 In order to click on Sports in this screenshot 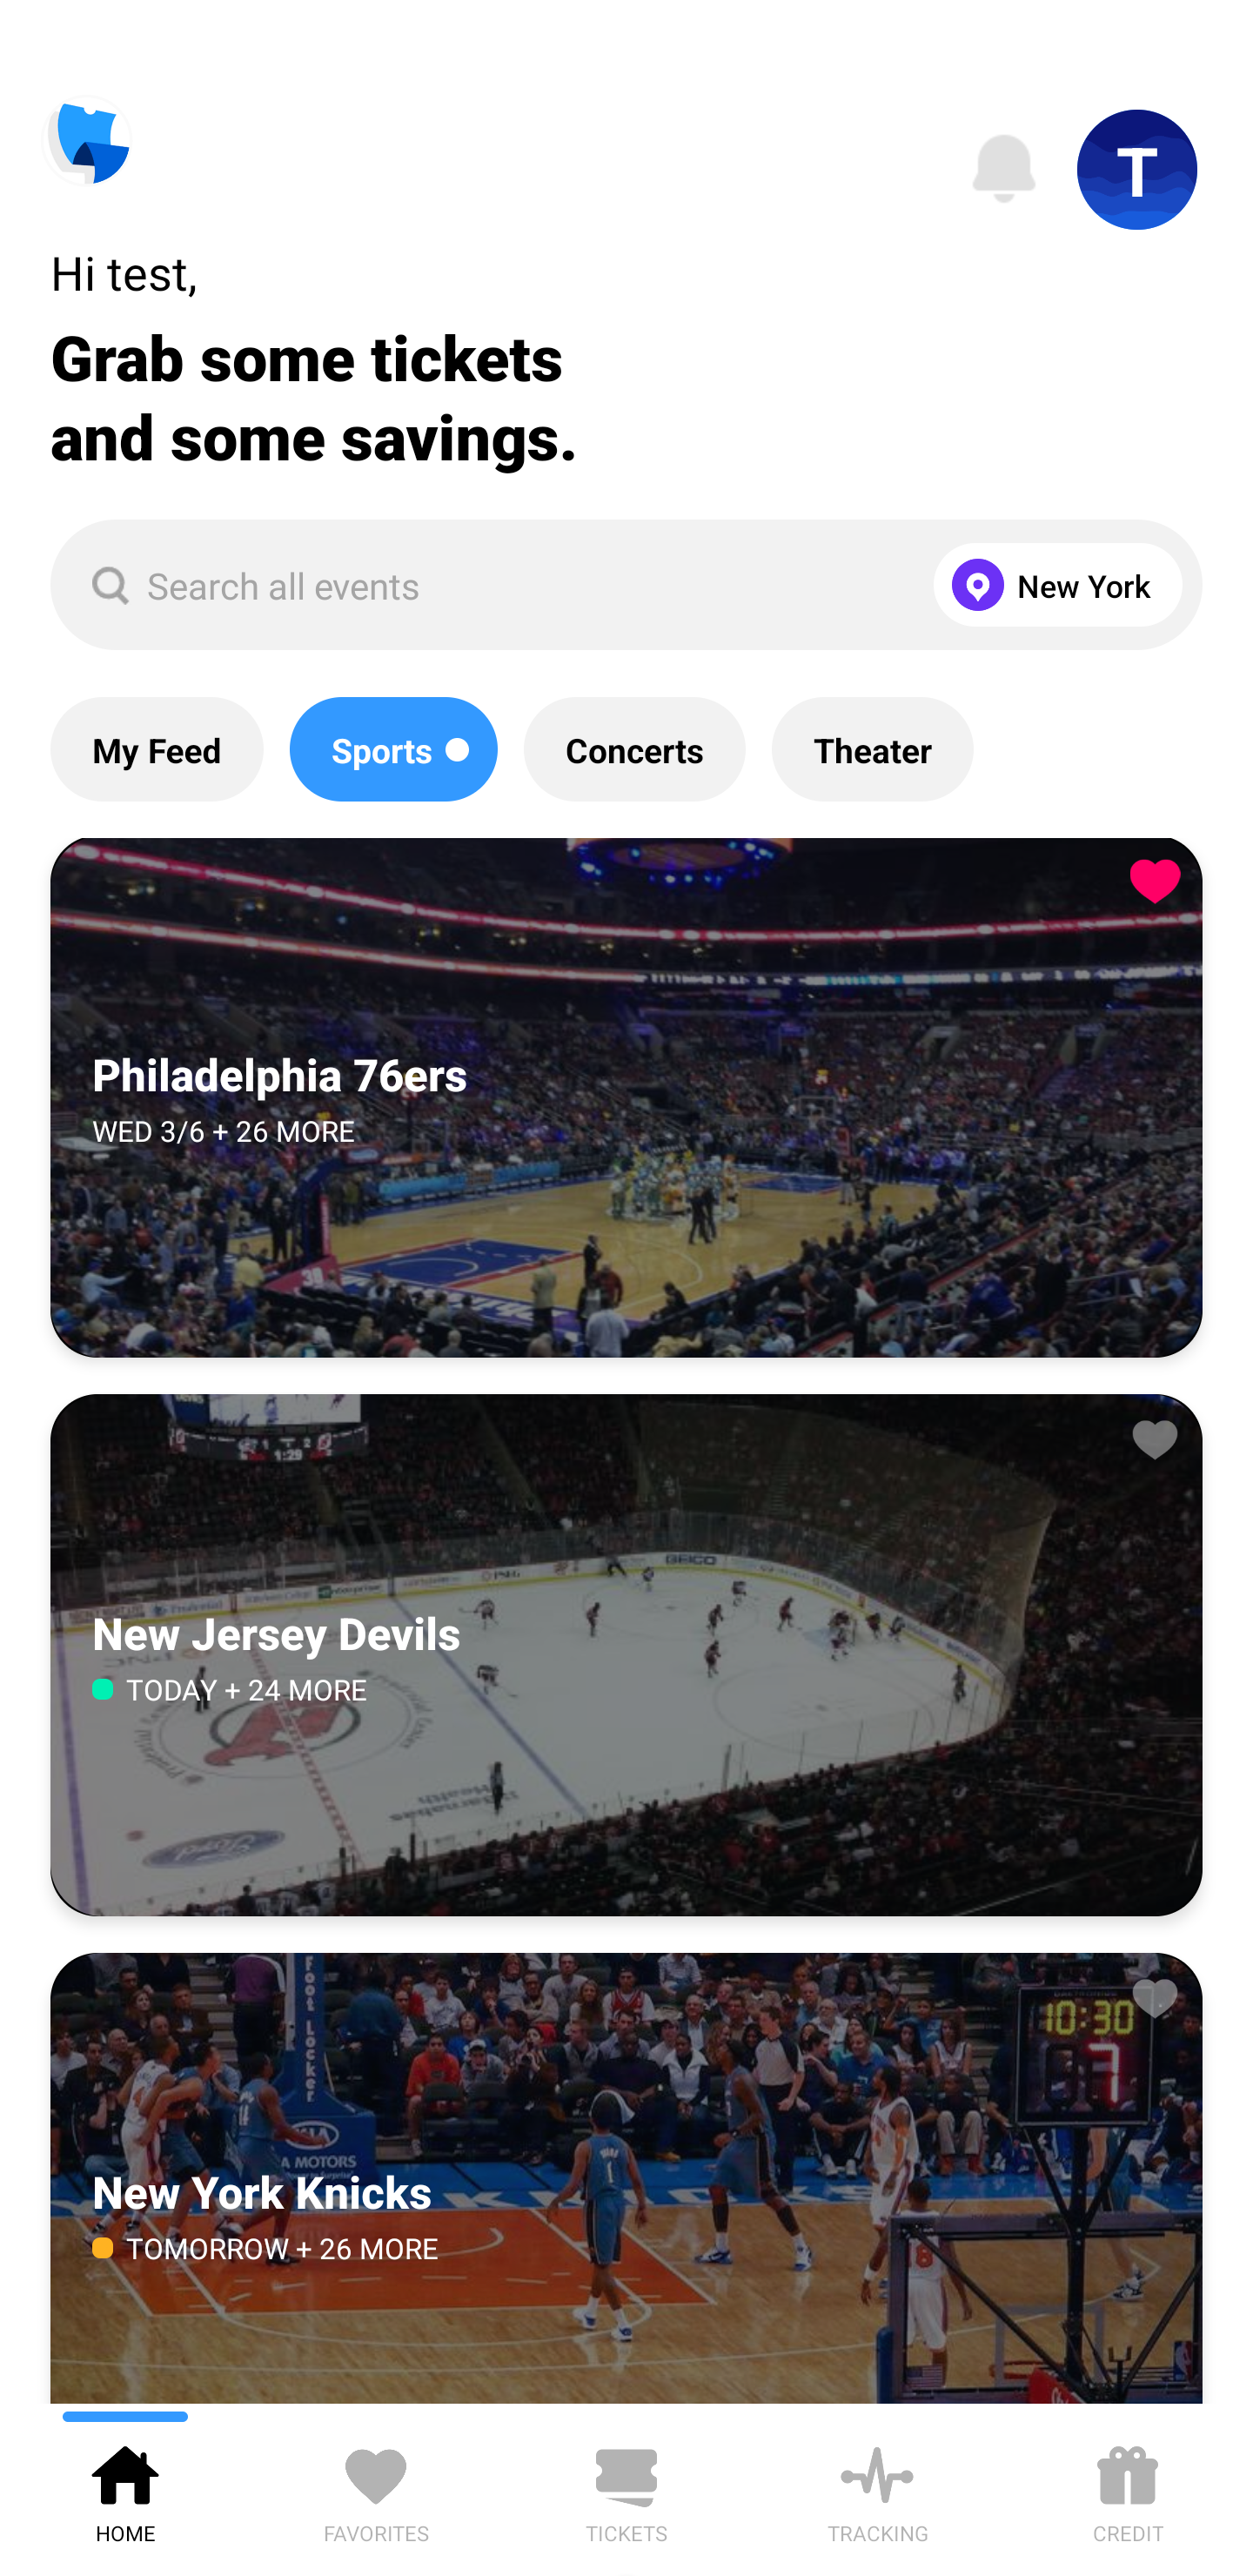, I will do `click(393, 749)`.